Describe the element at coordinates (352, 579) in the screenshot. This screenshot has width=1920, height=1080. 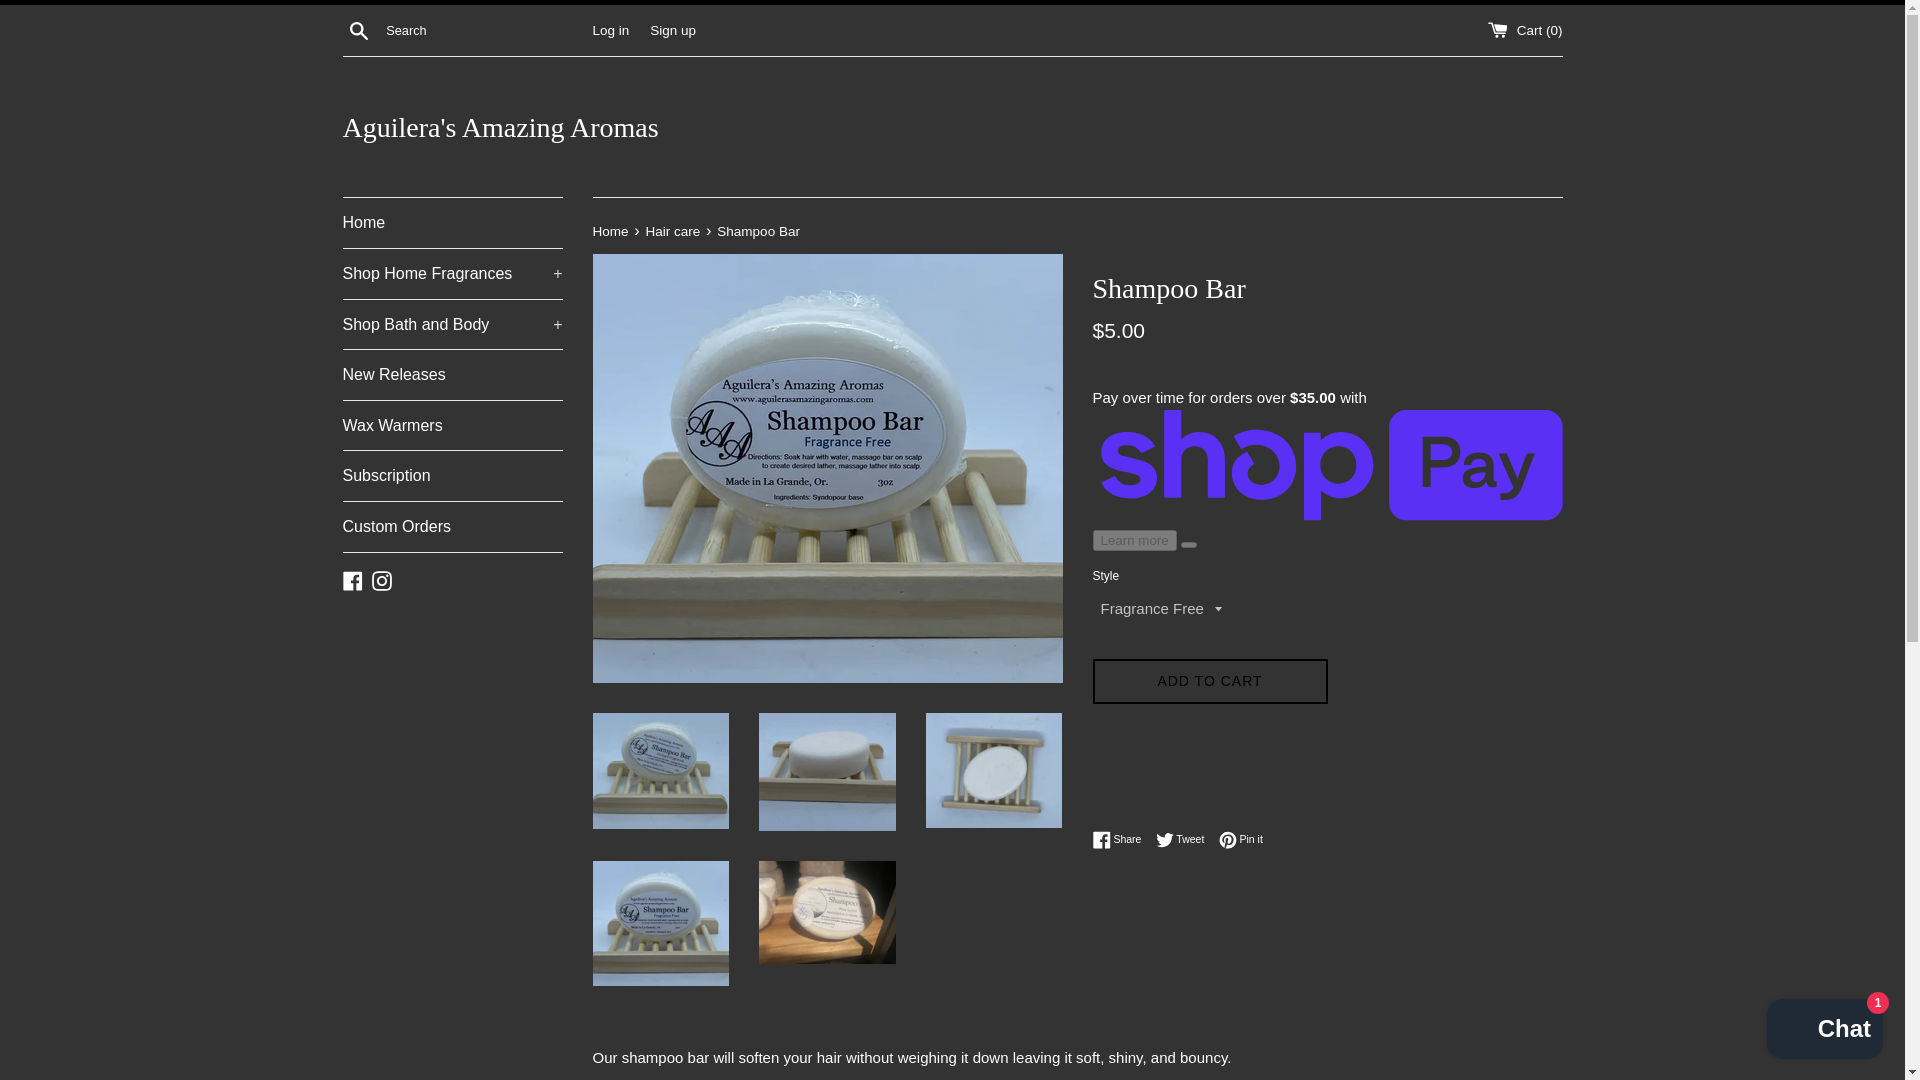
I see `Aguilera's Amazing Aromas on Facebook` at that location.